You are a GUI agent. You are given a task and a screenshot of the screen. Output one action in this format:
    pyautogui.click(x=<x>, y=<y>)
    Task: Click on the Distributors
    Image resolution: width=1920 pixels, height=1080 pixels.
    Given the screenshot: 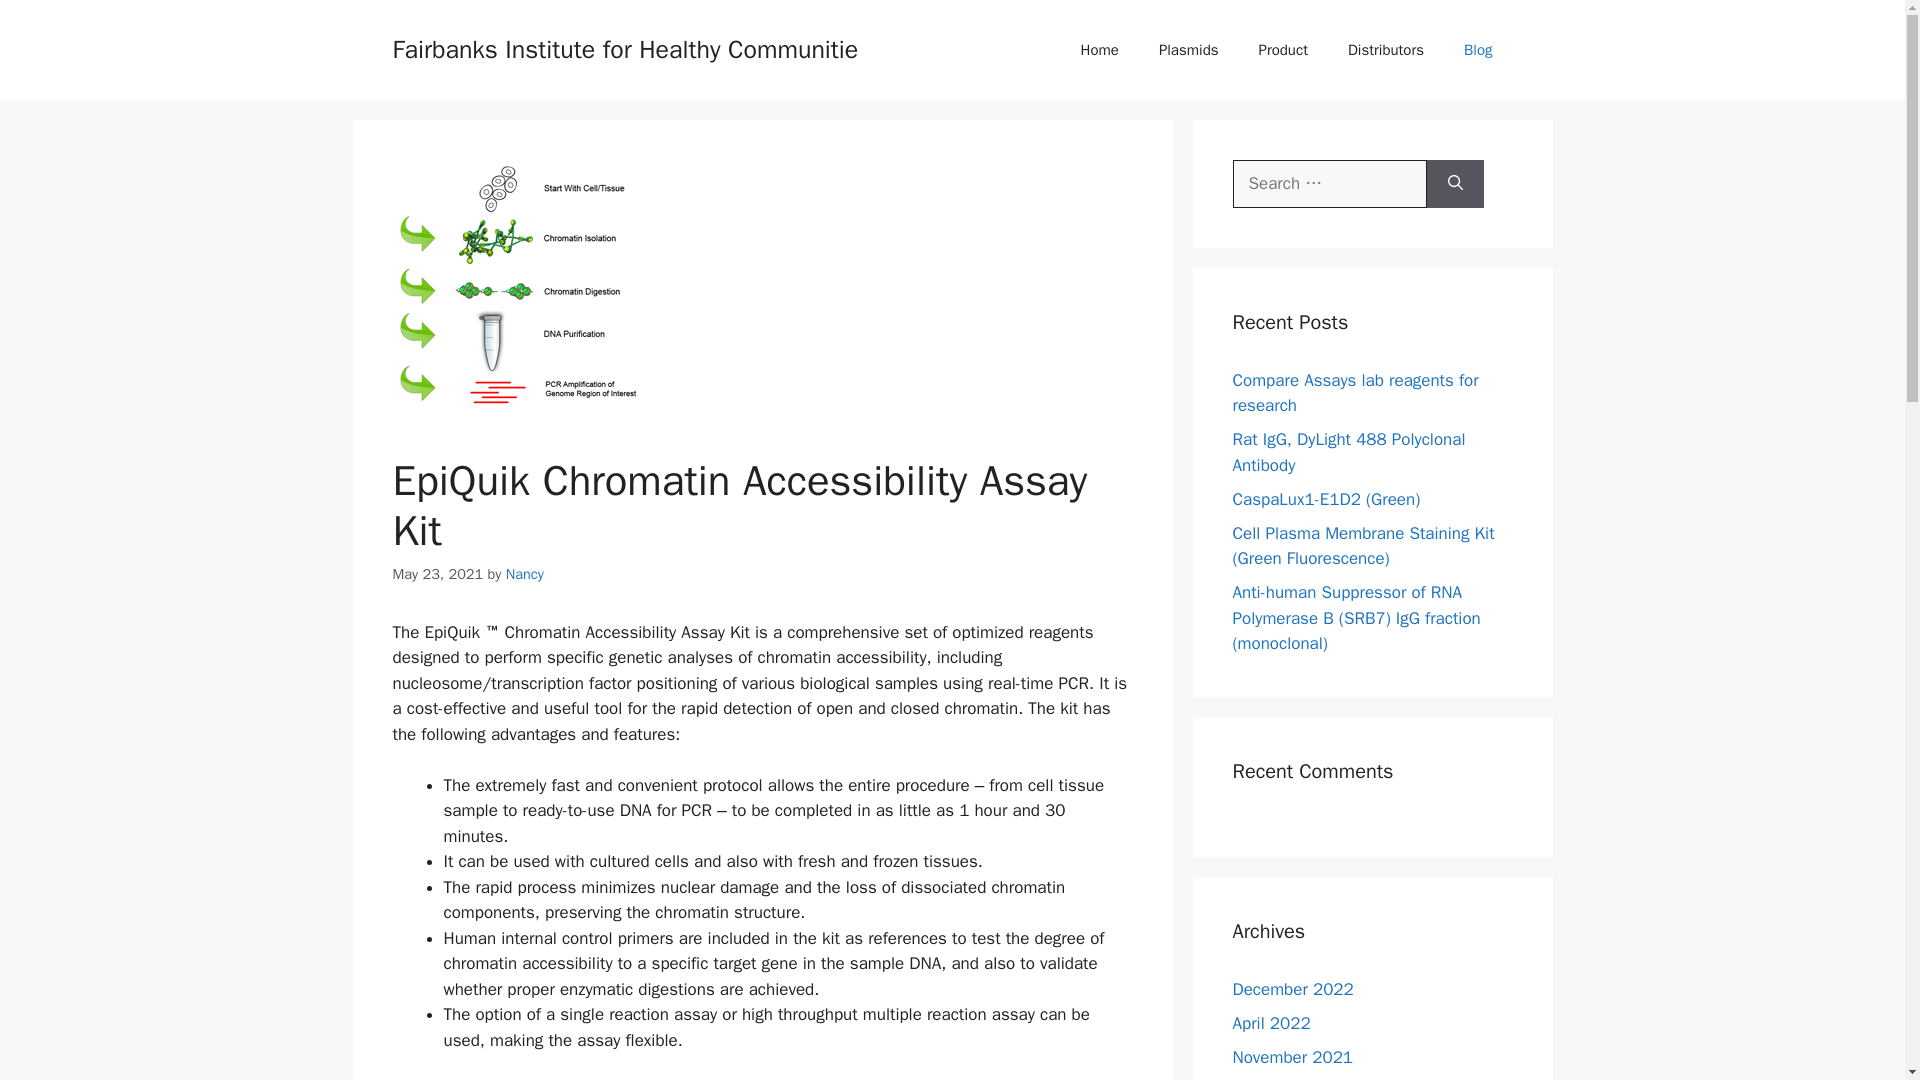 What is the action you would take?
    pyautogui.click(x=1386, y=50)
    